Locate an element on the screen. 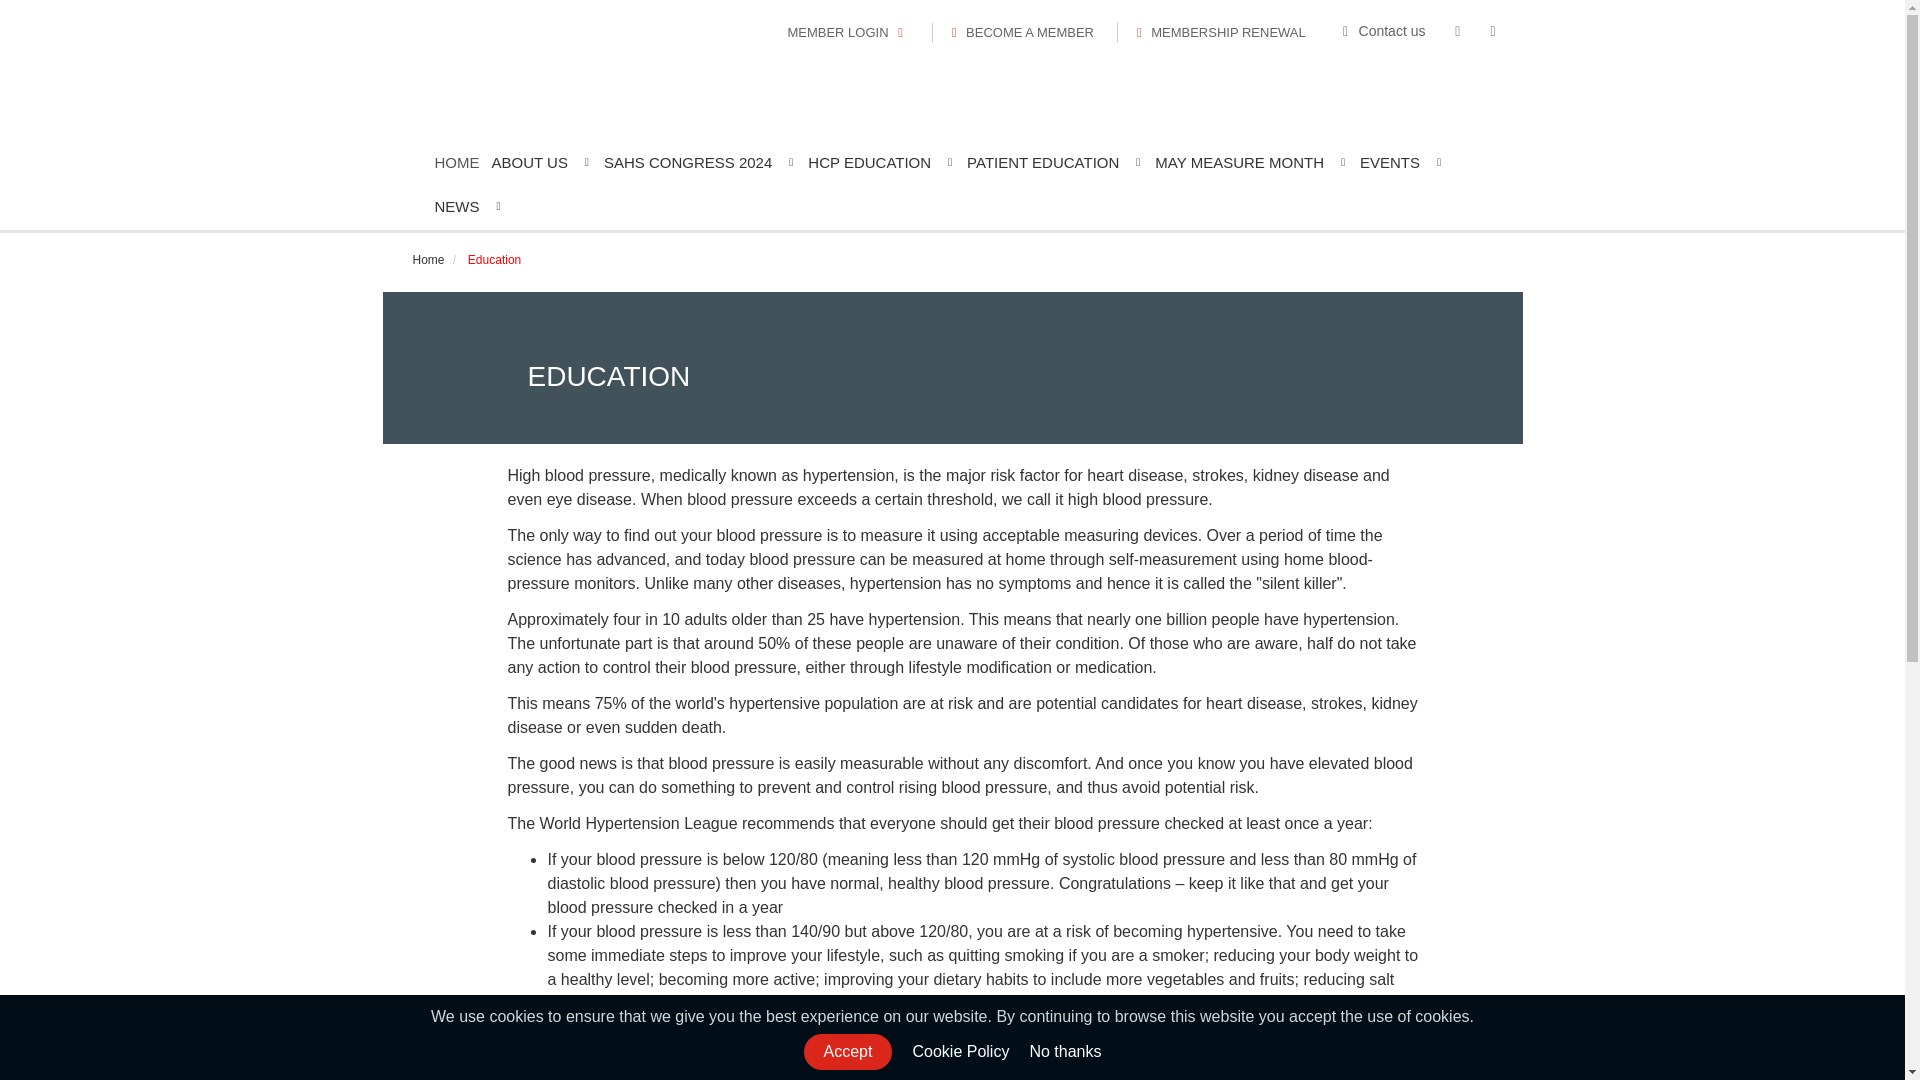 The height and width of the screenshot is (1080, 1920). BECOME A MEMBER is located at coordinates (1019, 32).